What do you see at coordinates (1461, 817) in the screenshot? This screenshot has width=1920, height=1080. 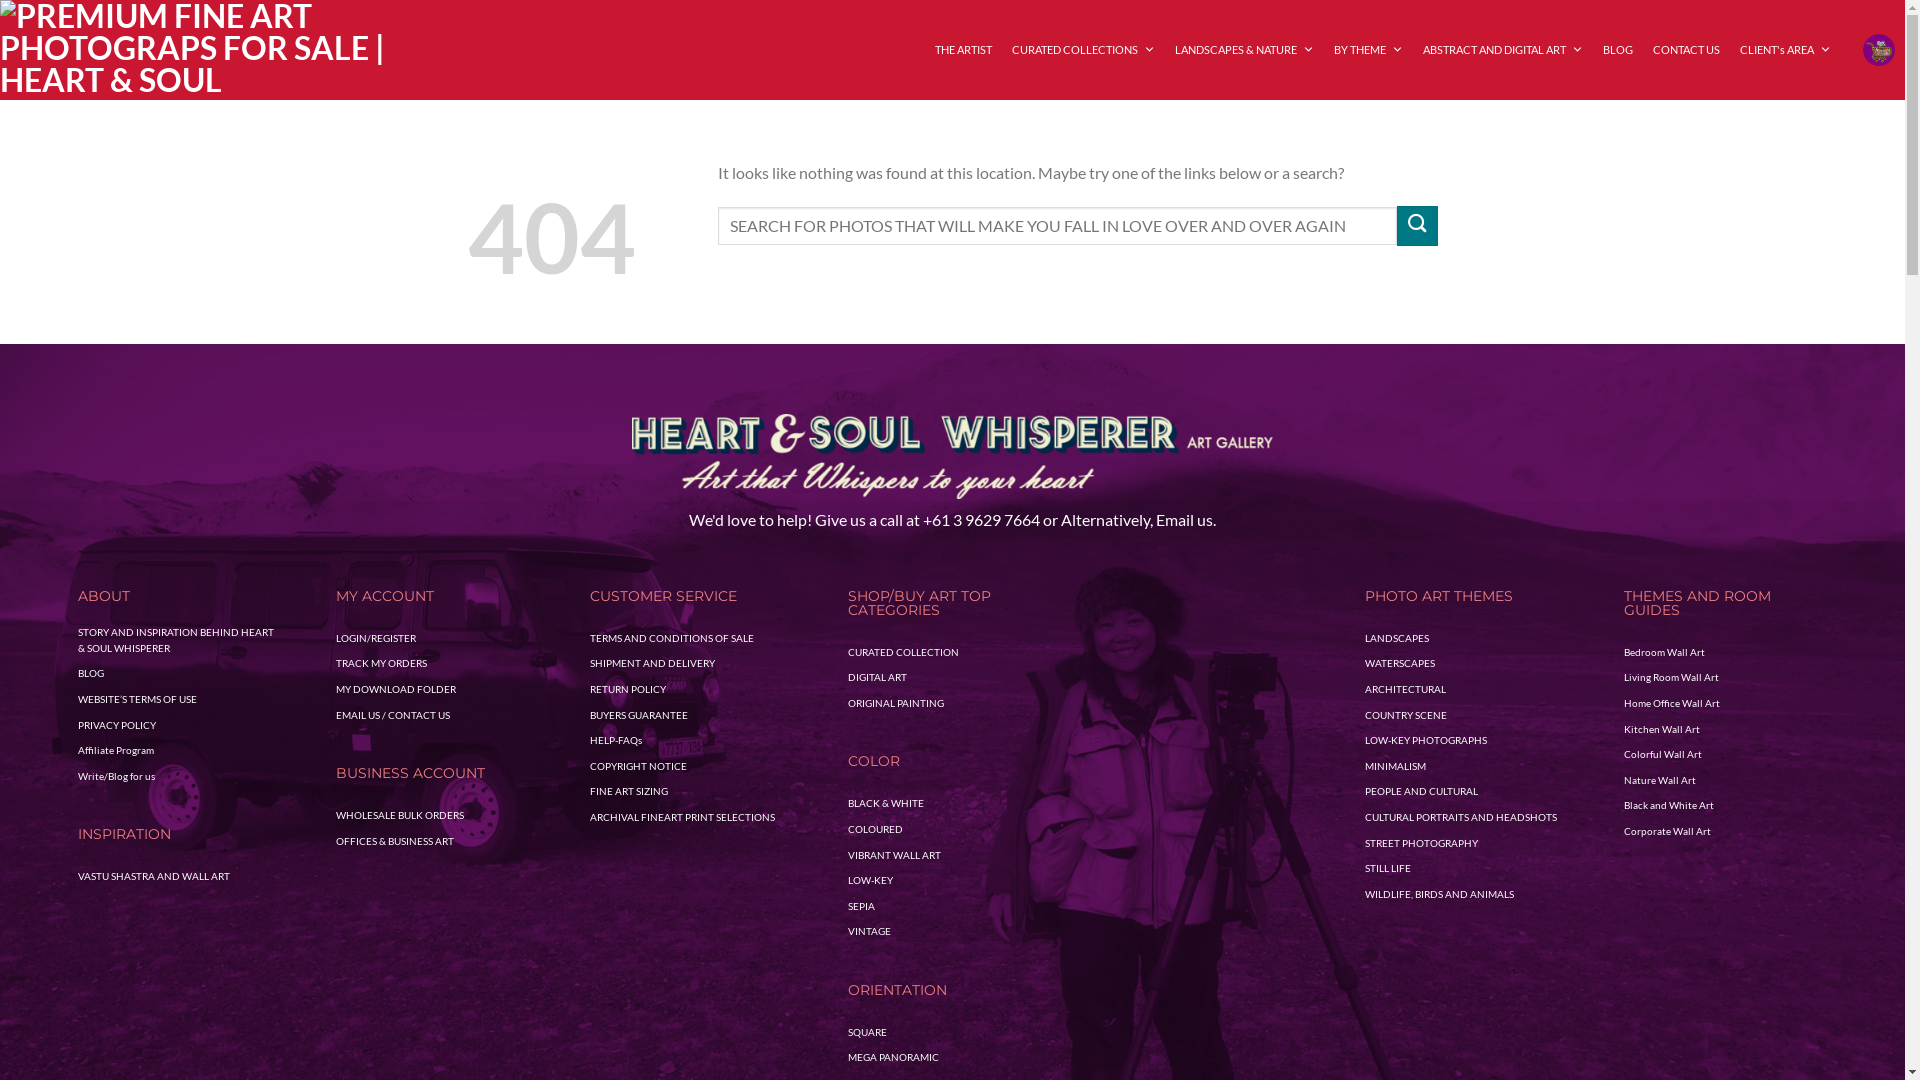 I see `CULTURAL PORTRAITS AND HEADSHOTS` at bounding box center [1461, 817].